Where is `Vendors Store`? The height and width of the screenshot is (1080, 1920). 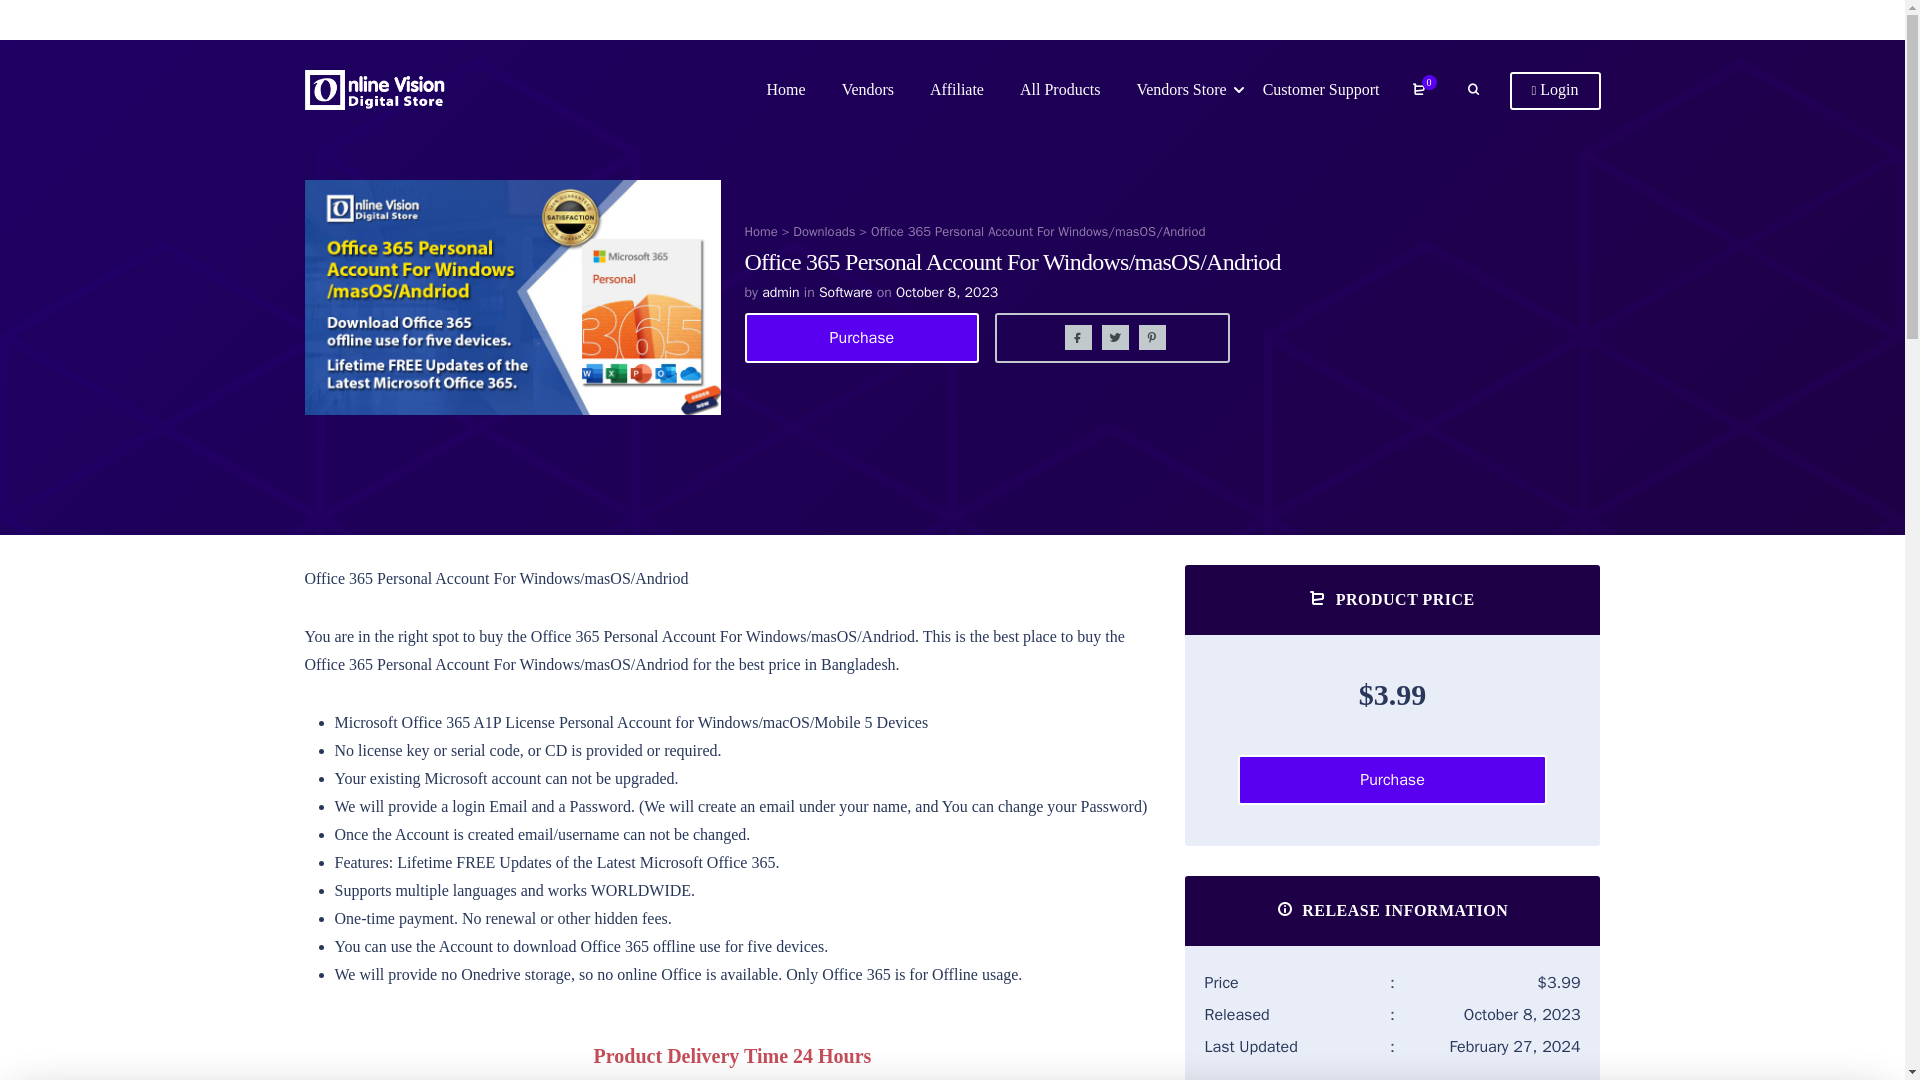 Vendors Store is located at coordinates (1181, 90).